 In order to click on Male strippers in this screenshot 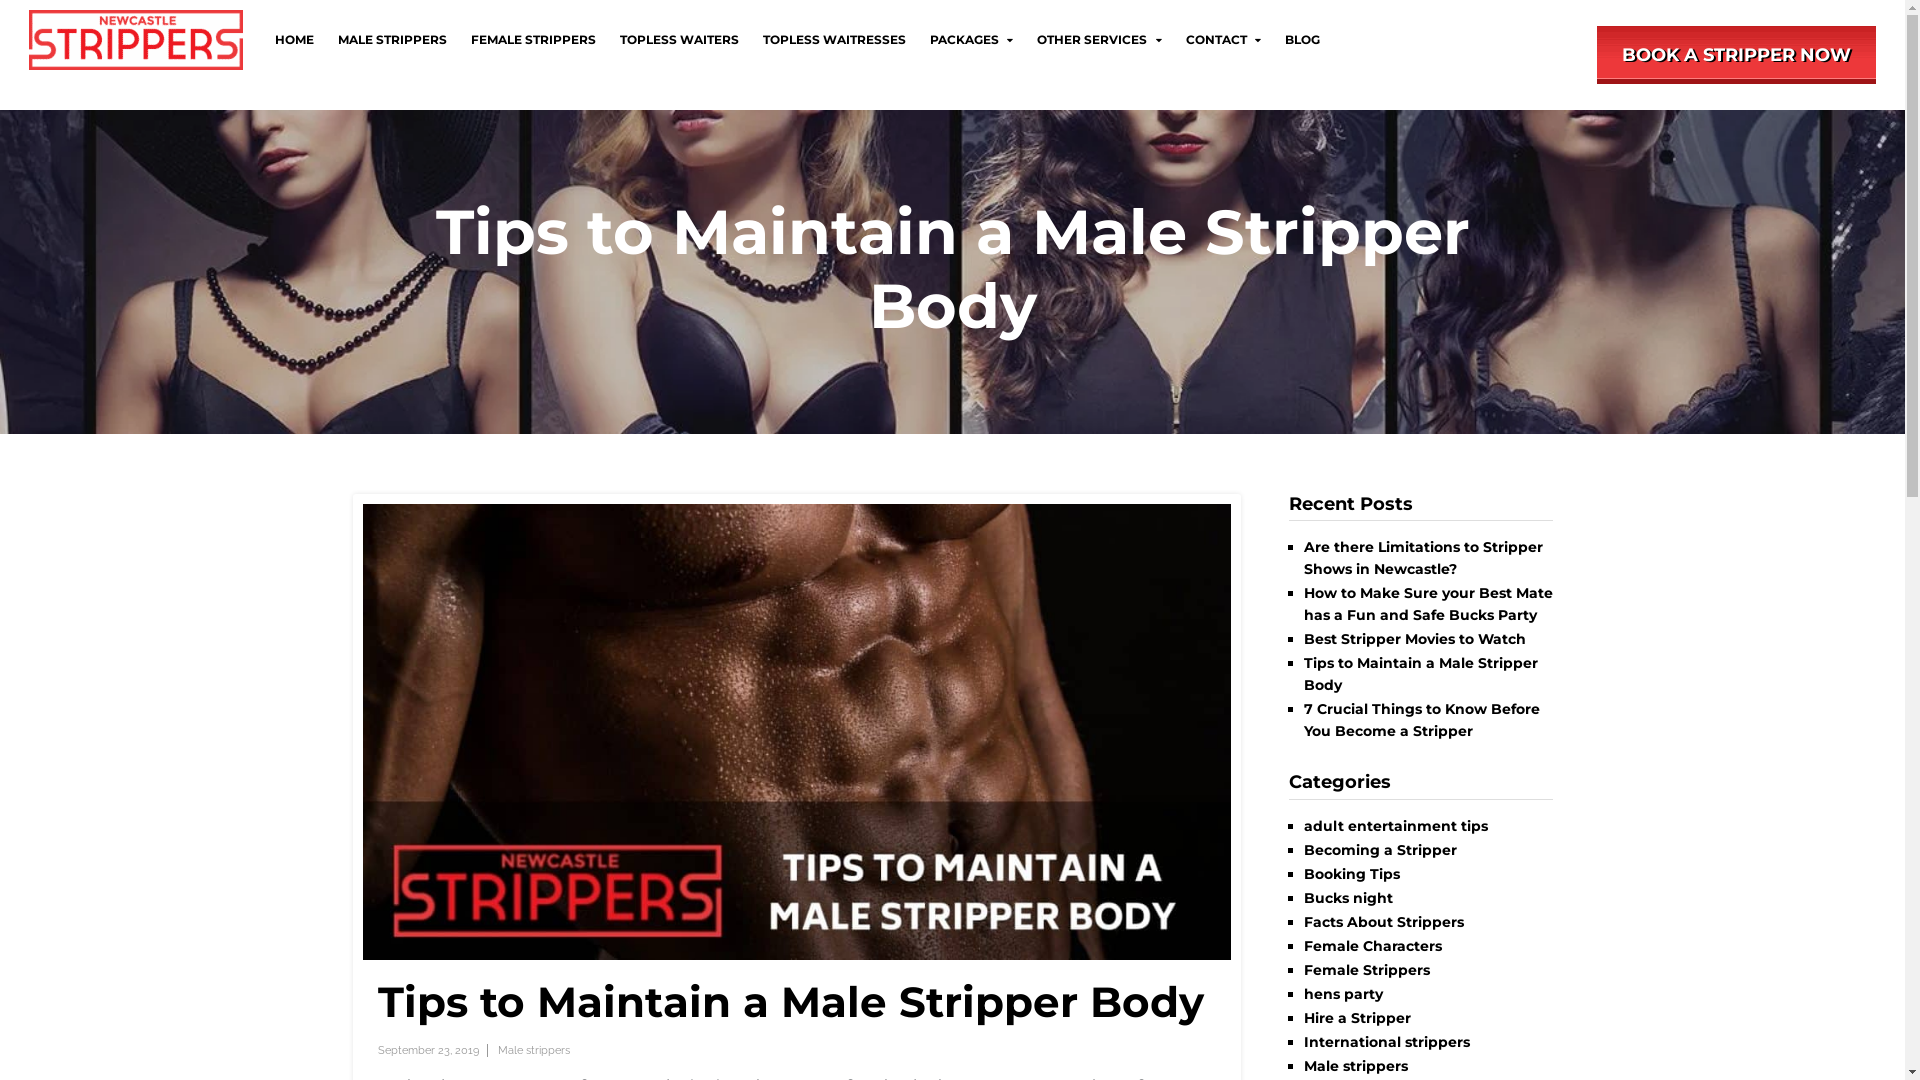, I will do `click(1356, 1066)`.